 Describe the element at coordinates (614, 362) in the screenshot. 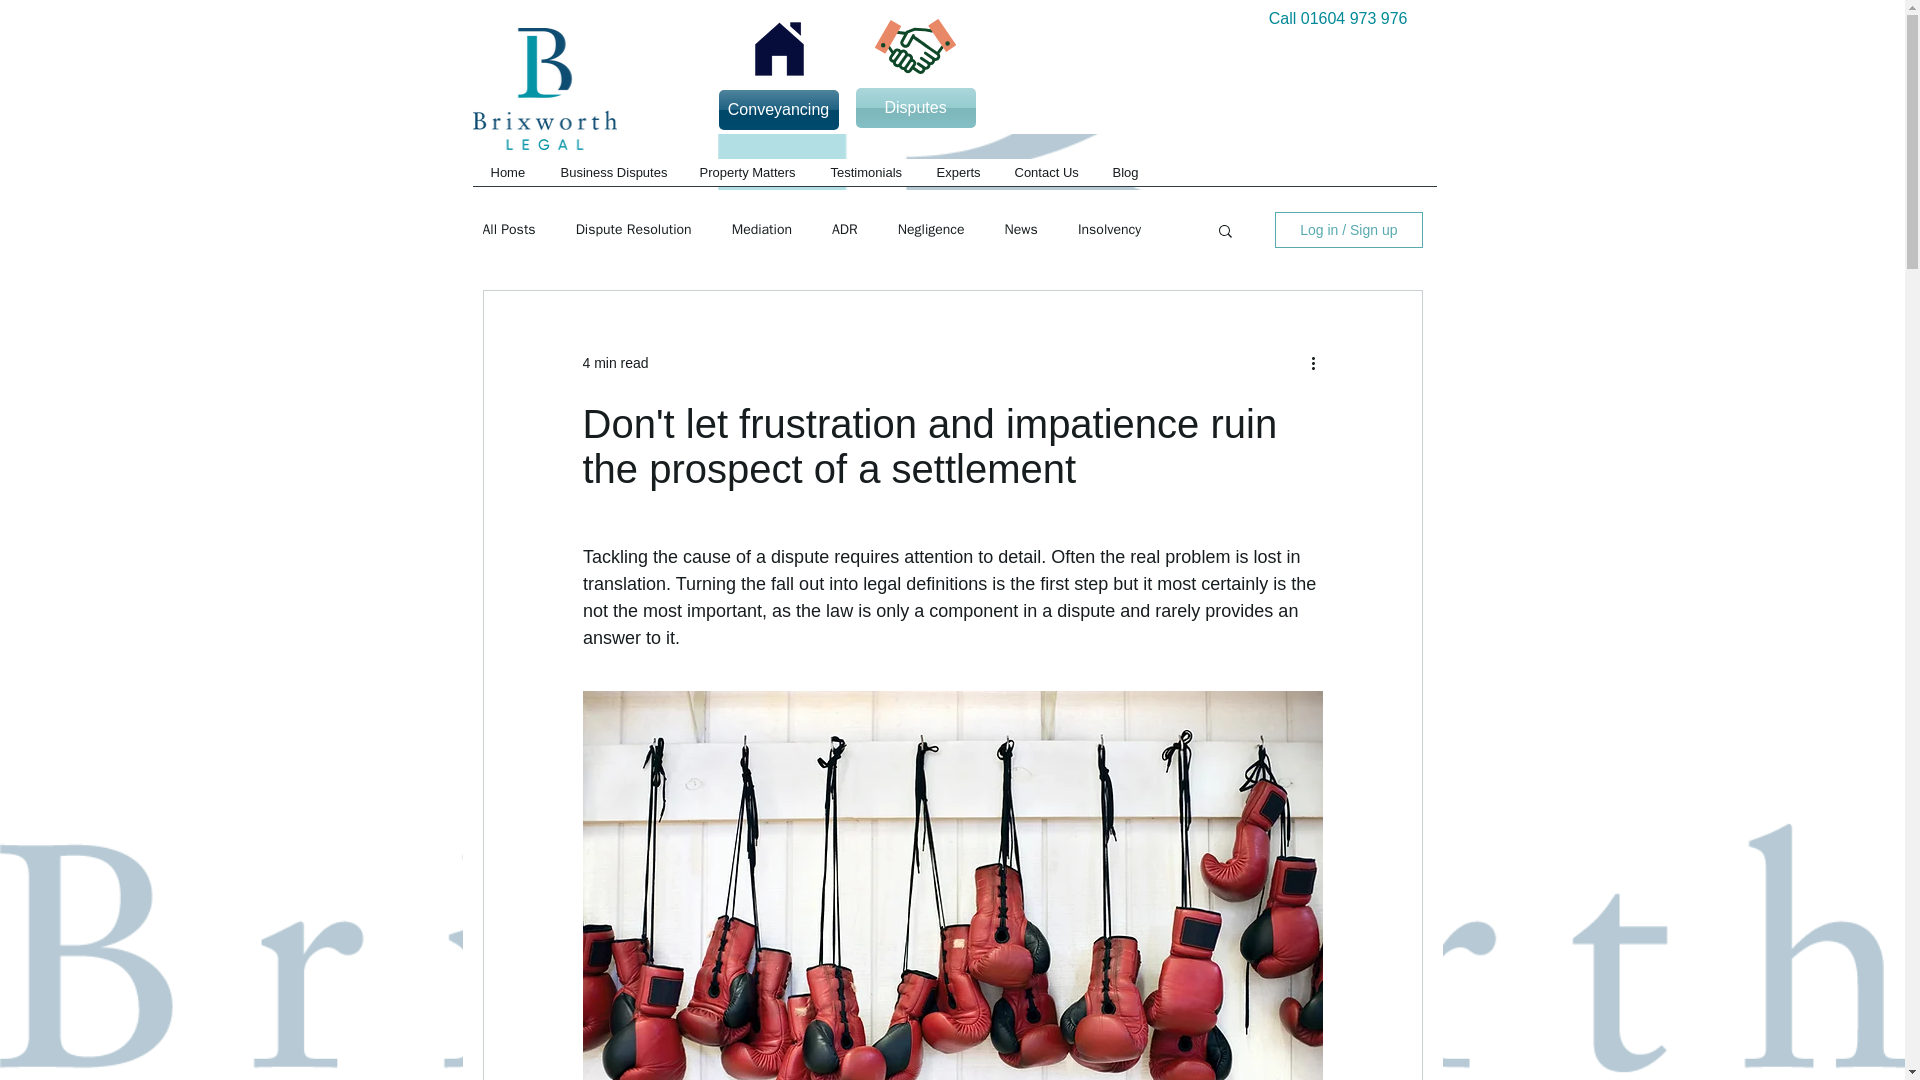

I see `4 min read` at that location.